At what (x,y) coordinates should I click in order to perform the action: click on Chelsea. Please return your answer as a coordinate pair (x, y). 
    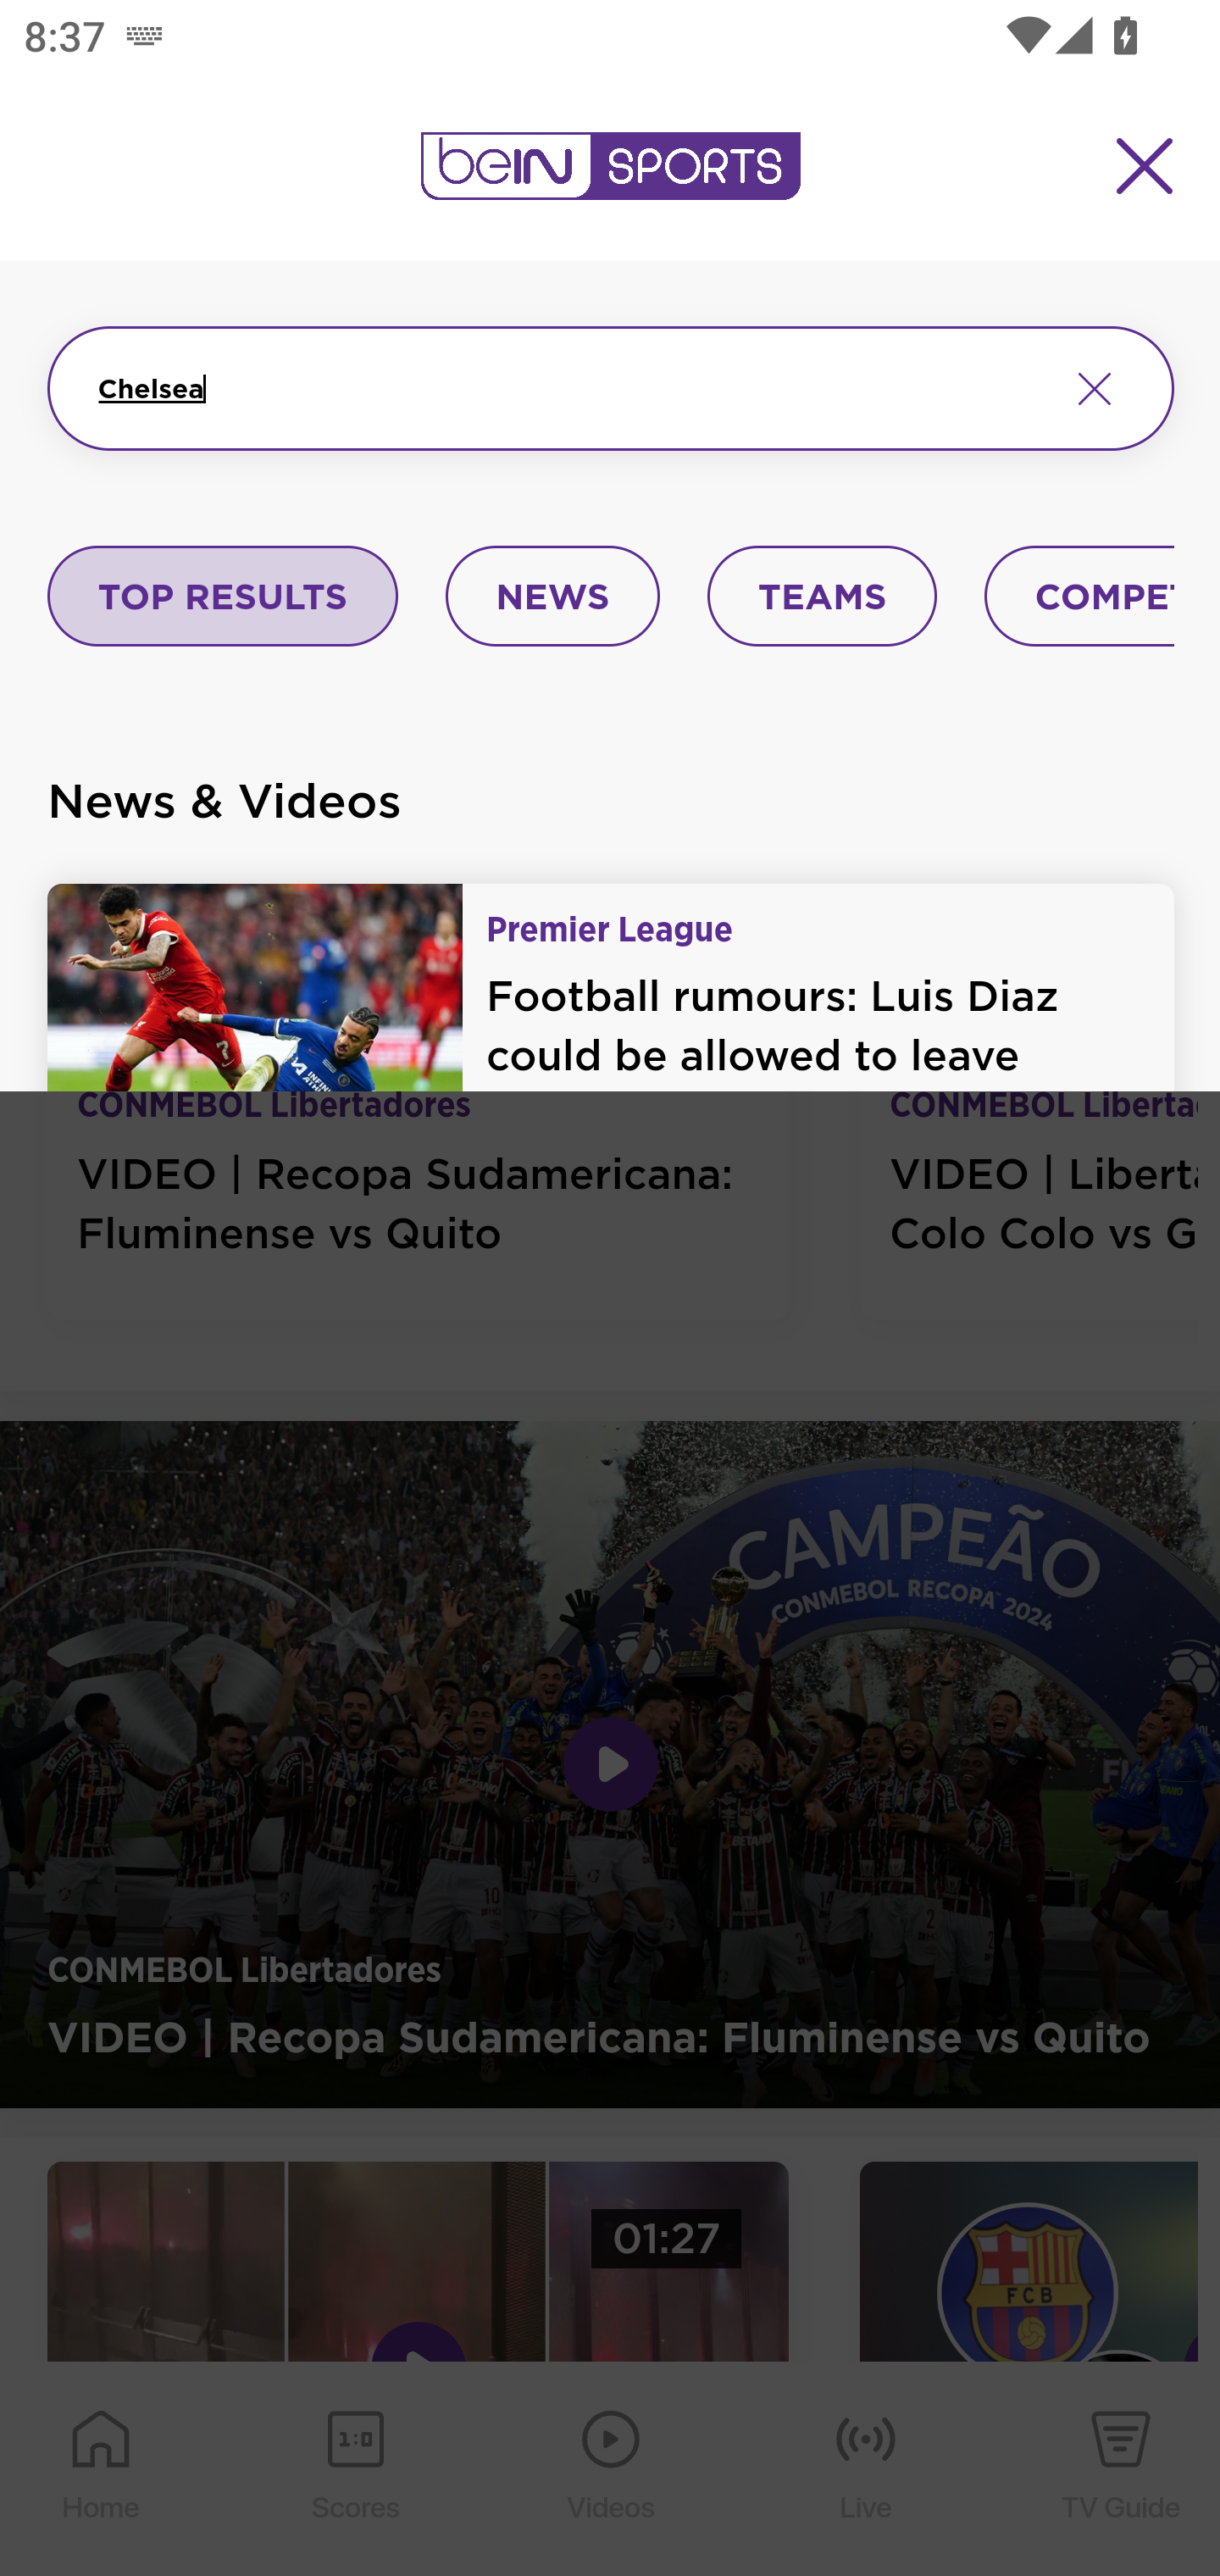
    Looking at the image, I should click on (569, 387).